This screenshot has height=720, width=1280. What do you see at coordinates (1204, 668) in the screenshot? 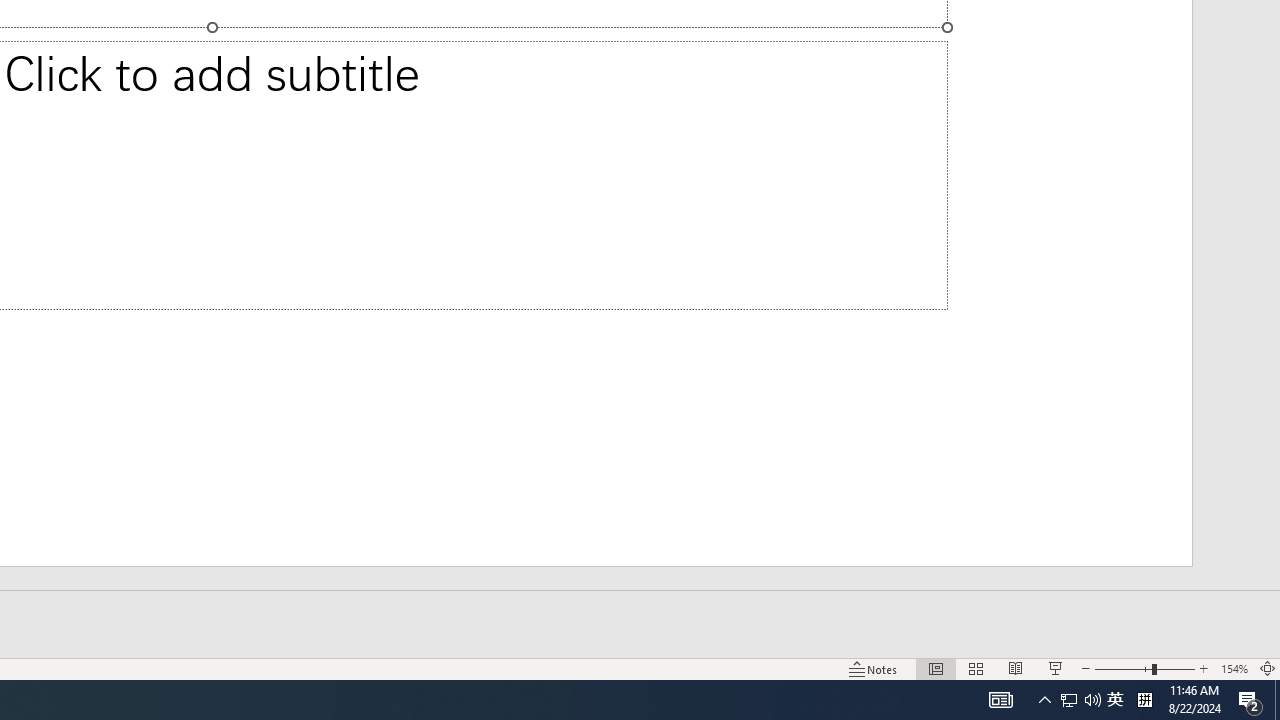
I see `Zoom In` at bounding box center [1204, 668].